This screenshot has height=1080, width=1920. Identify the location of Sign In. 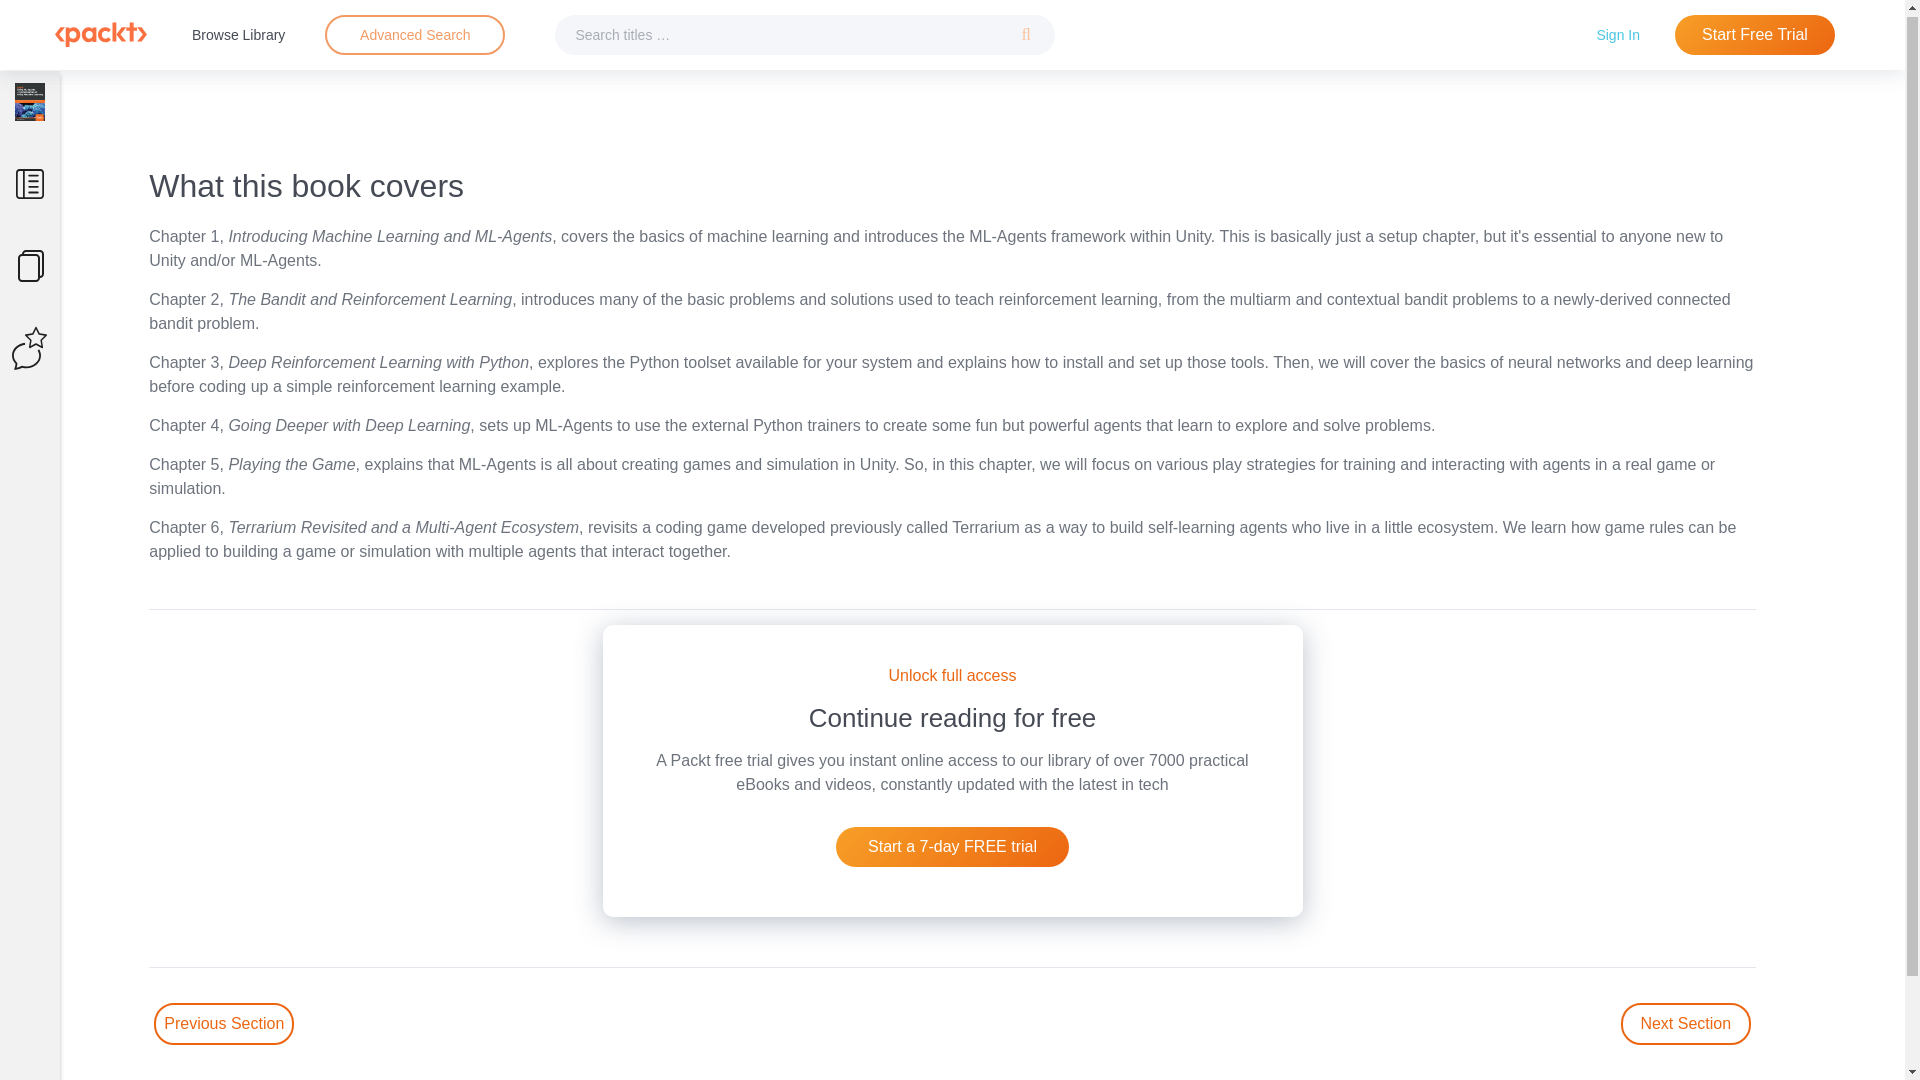
(1618, 32).